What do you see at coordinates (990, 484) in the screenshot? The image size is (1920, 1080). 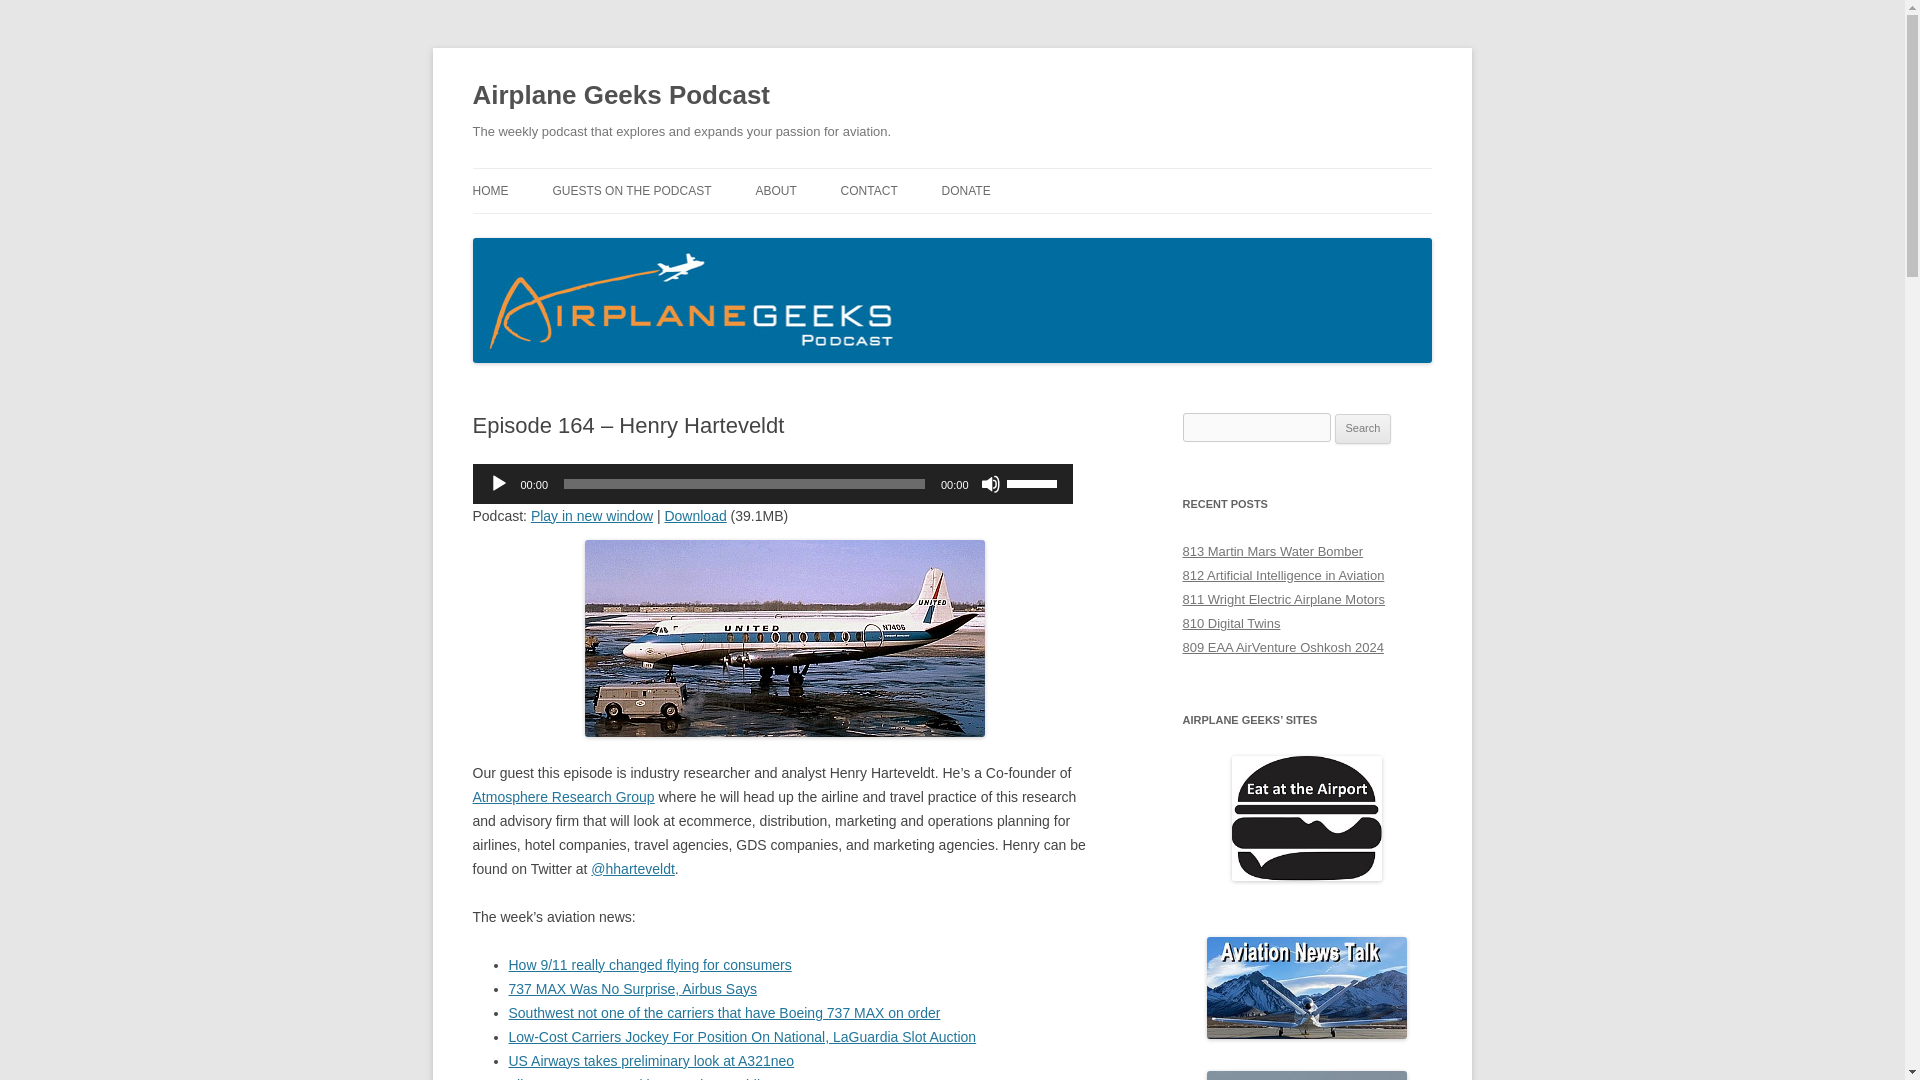 I see `Mute` at bounding box center [990, 484].